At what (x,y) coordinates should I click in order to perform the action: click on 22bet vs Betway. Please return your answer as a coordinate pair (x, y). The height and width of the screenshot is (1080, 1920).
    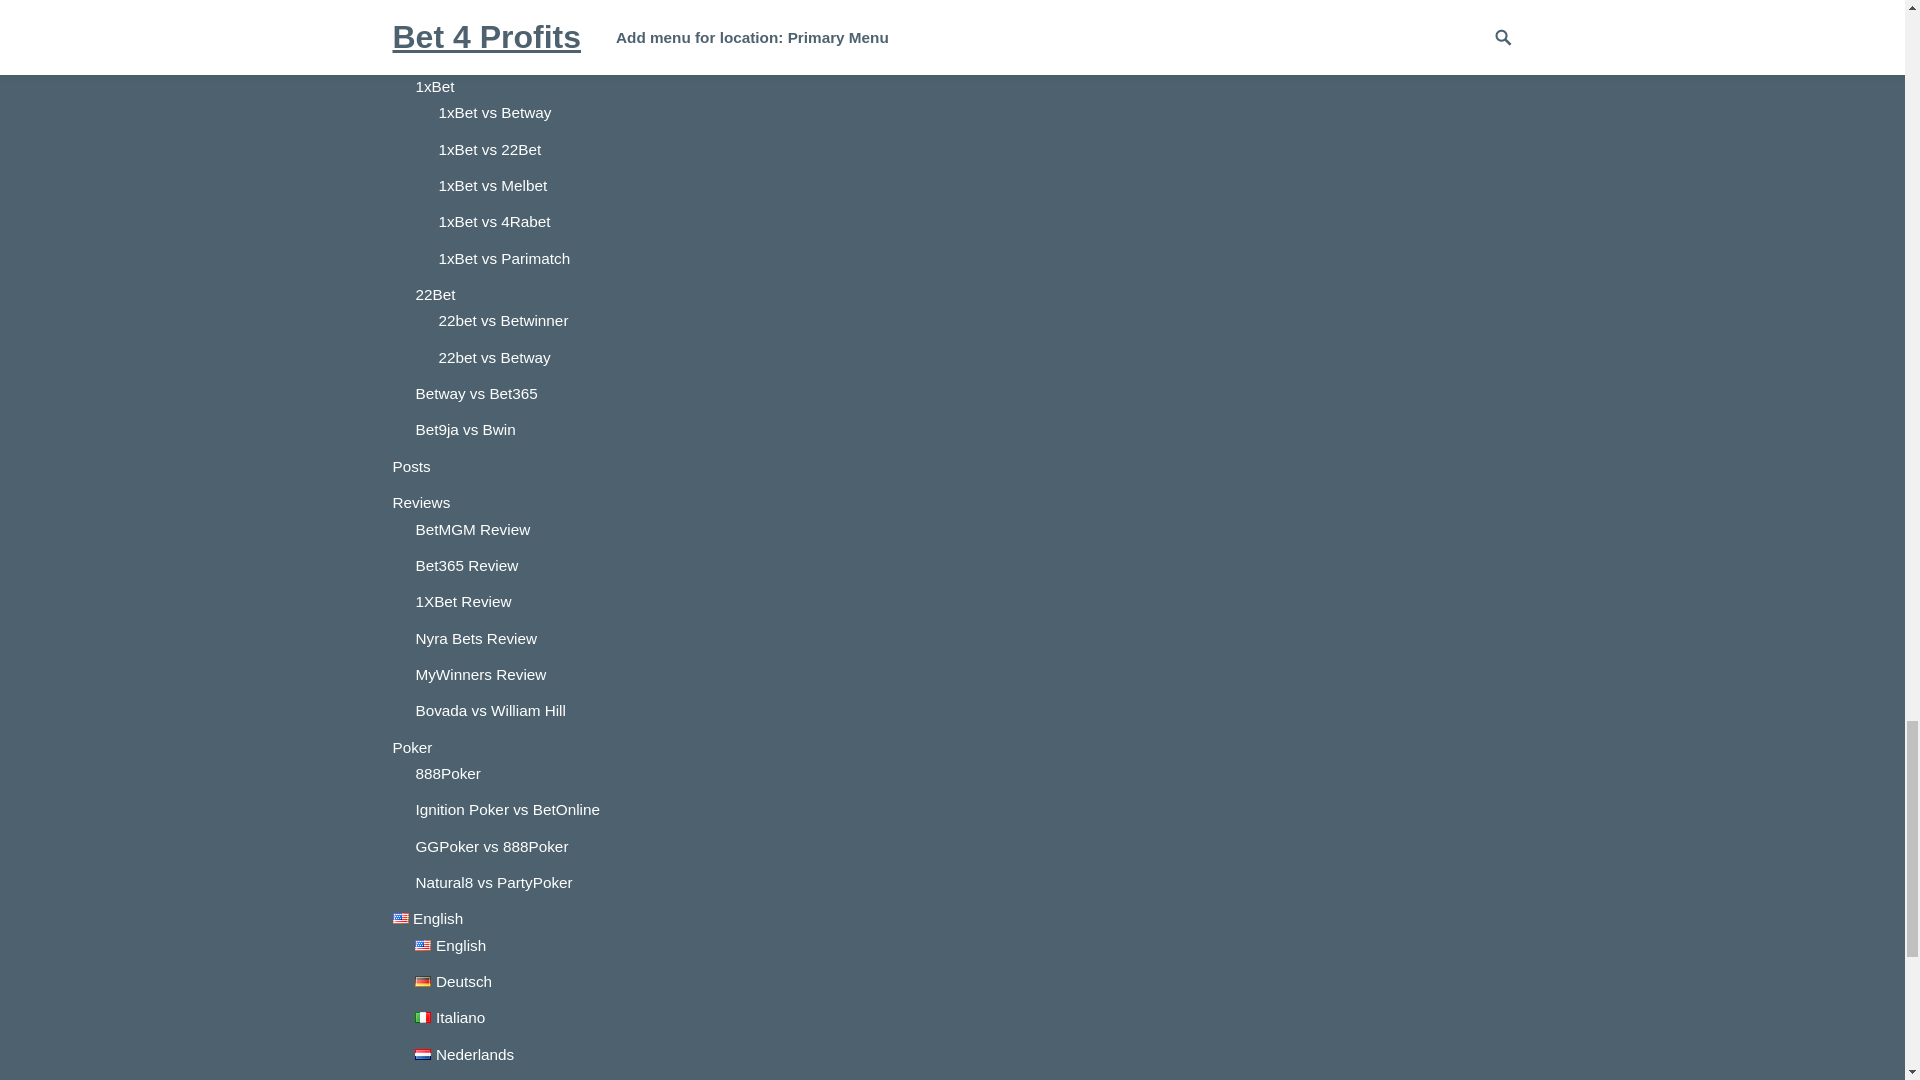
    Looking at the image, I should click on (493, 357).